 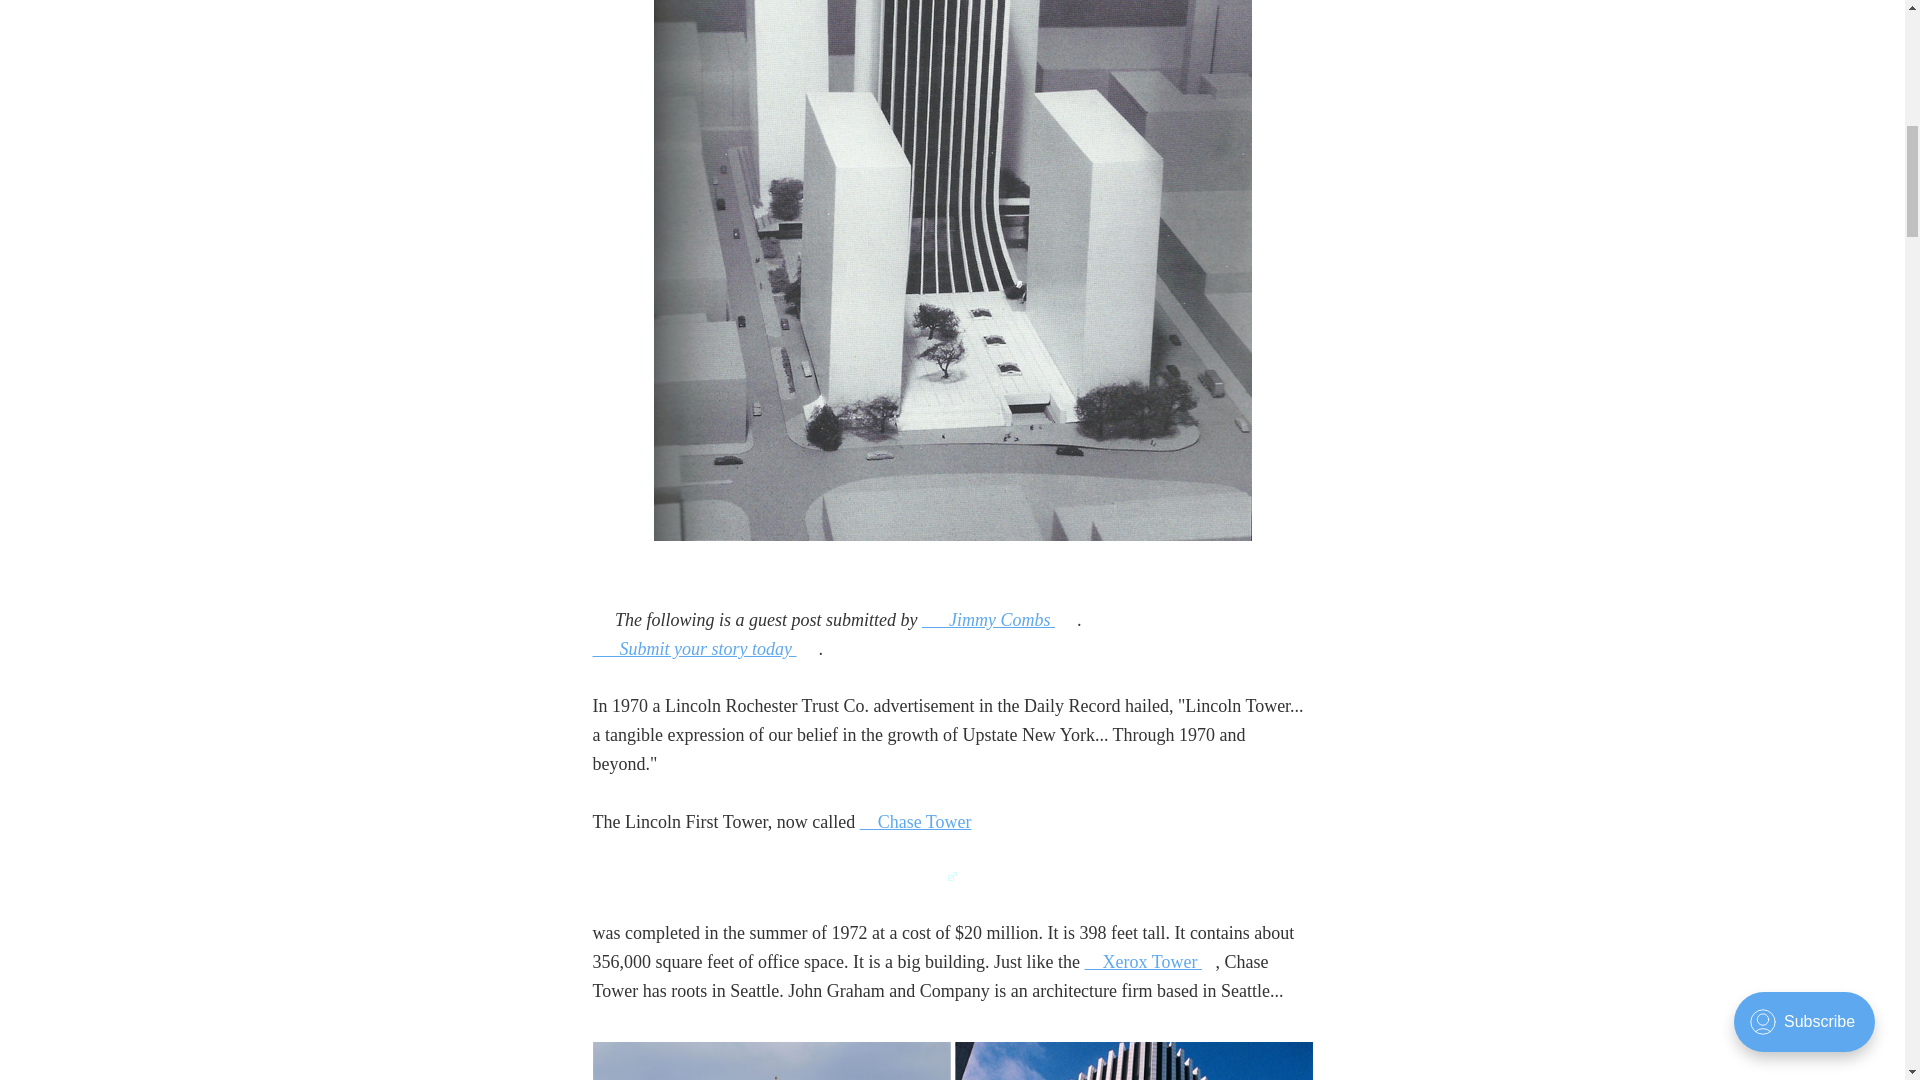 I want to click on       Submit your story today, so click(x=694, y=648).